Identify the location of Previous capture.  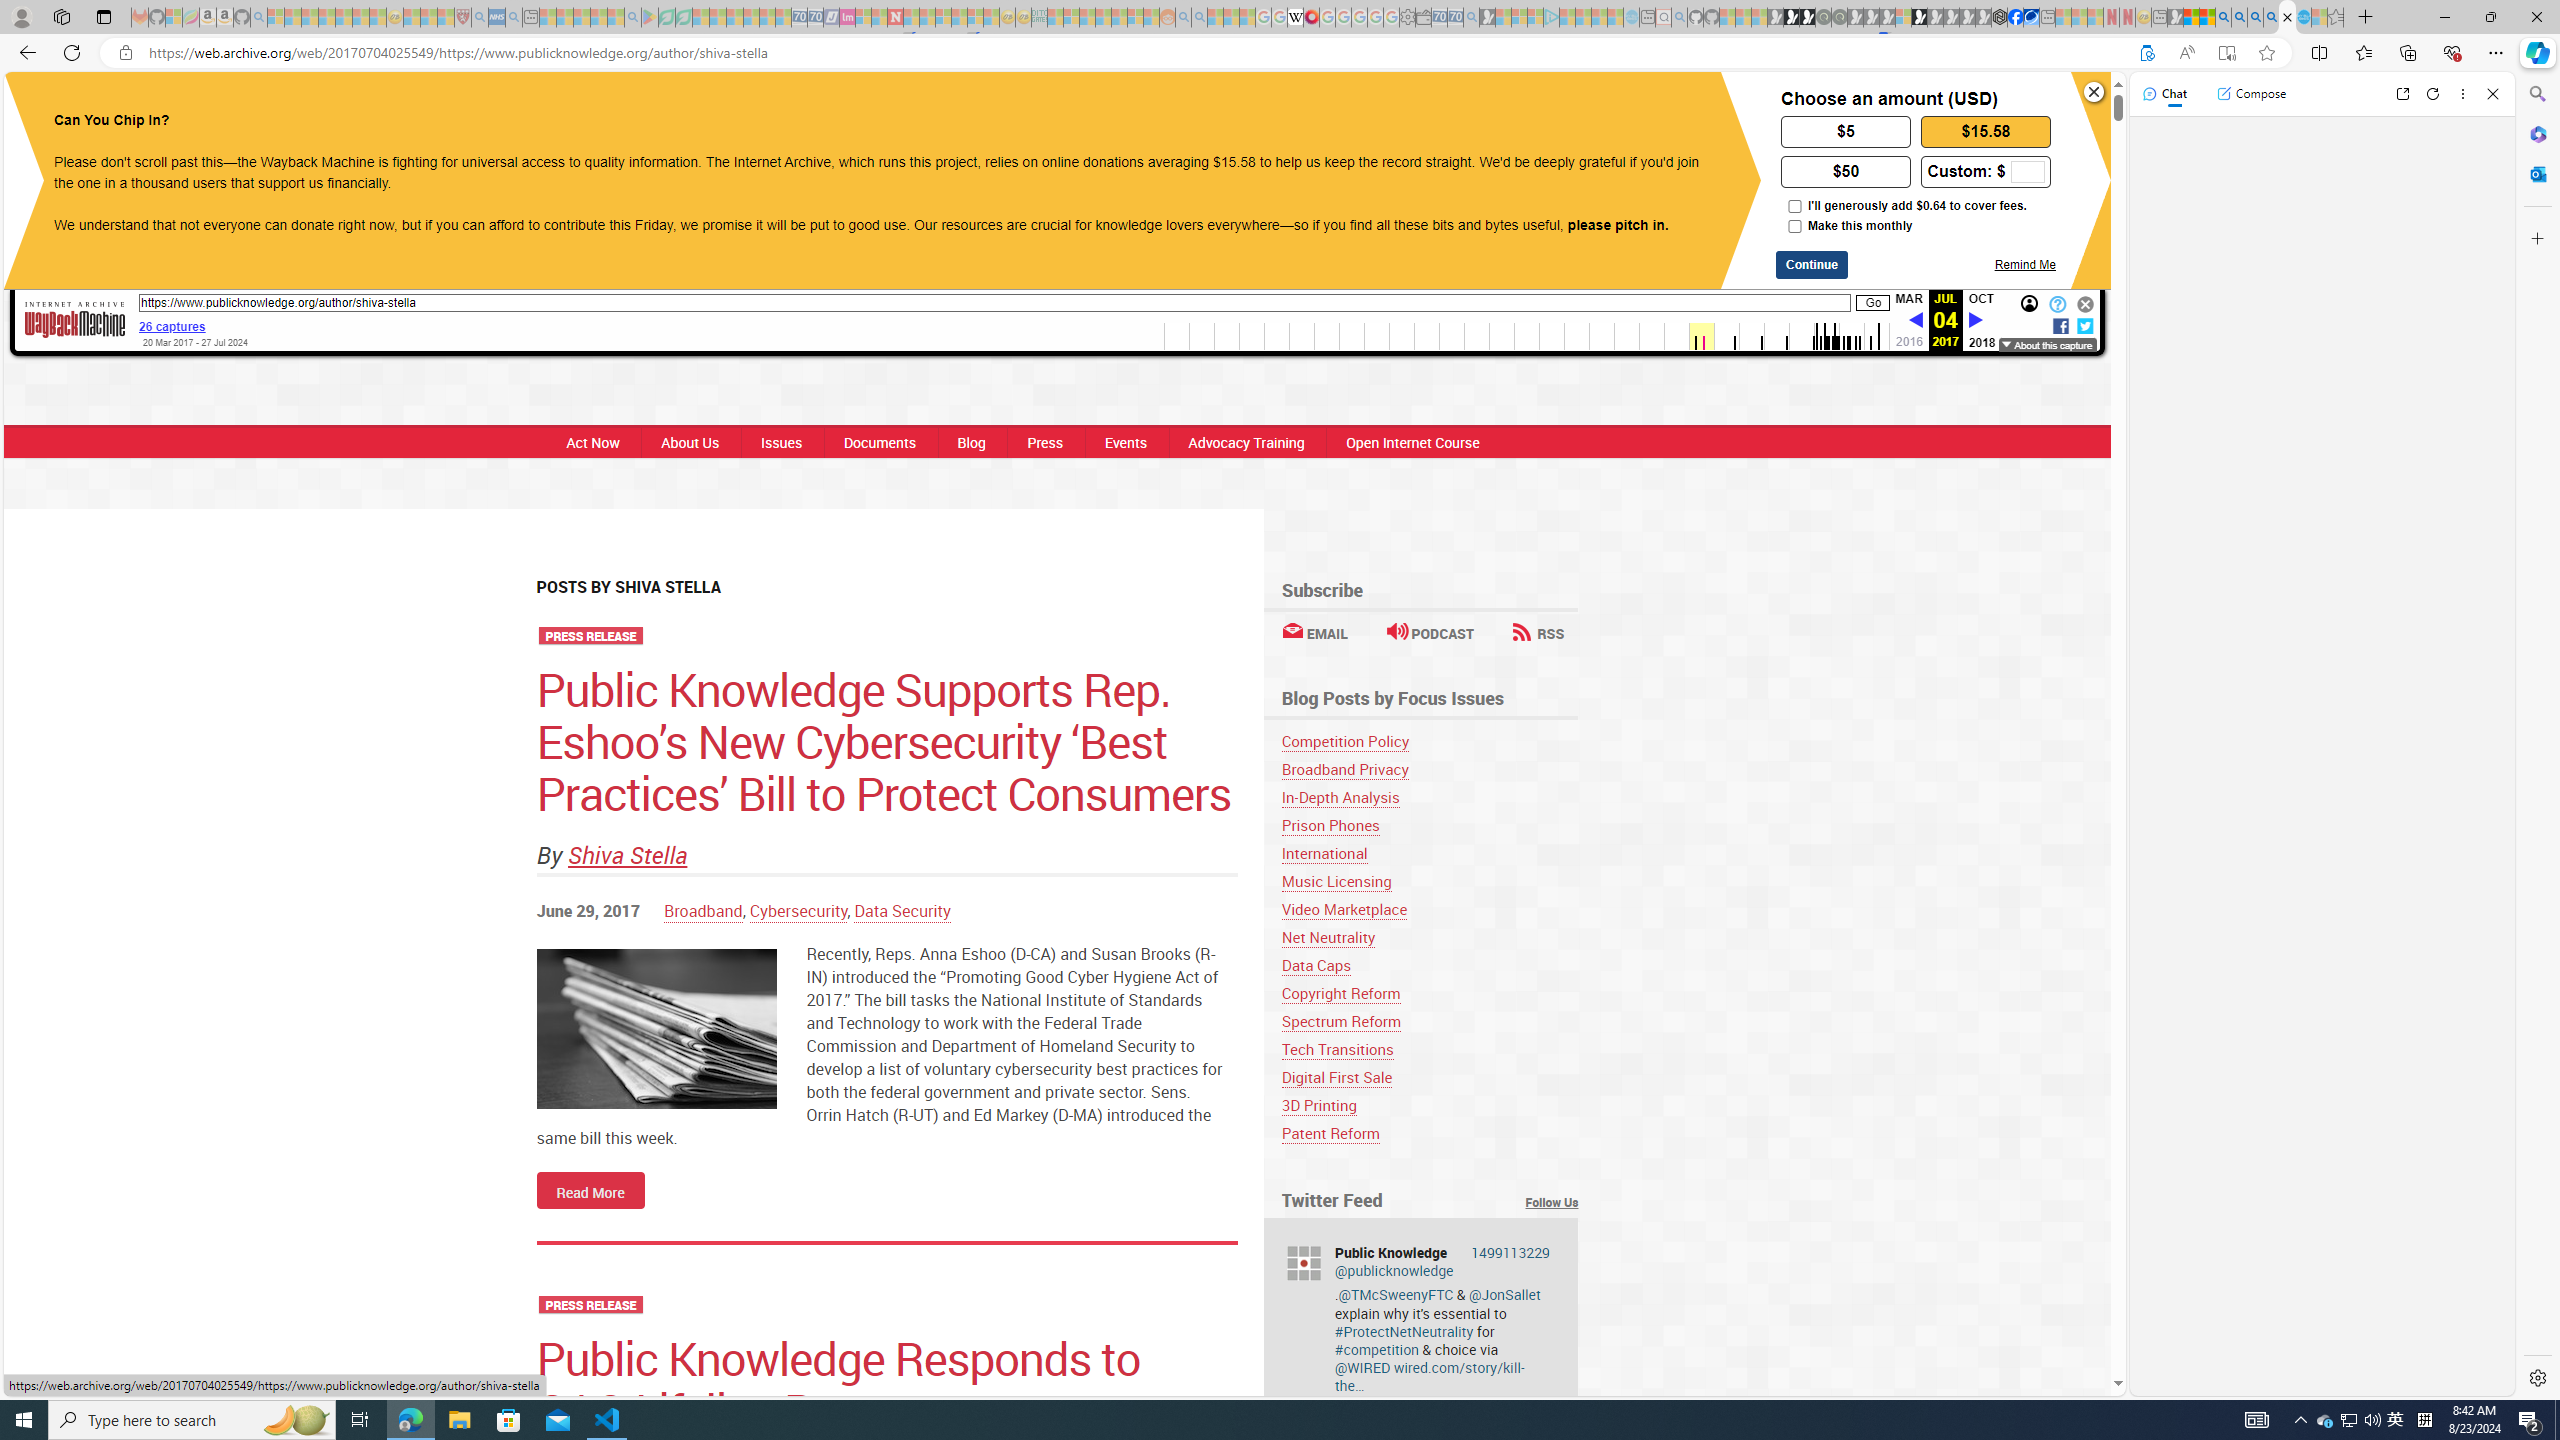
(1914, 320).